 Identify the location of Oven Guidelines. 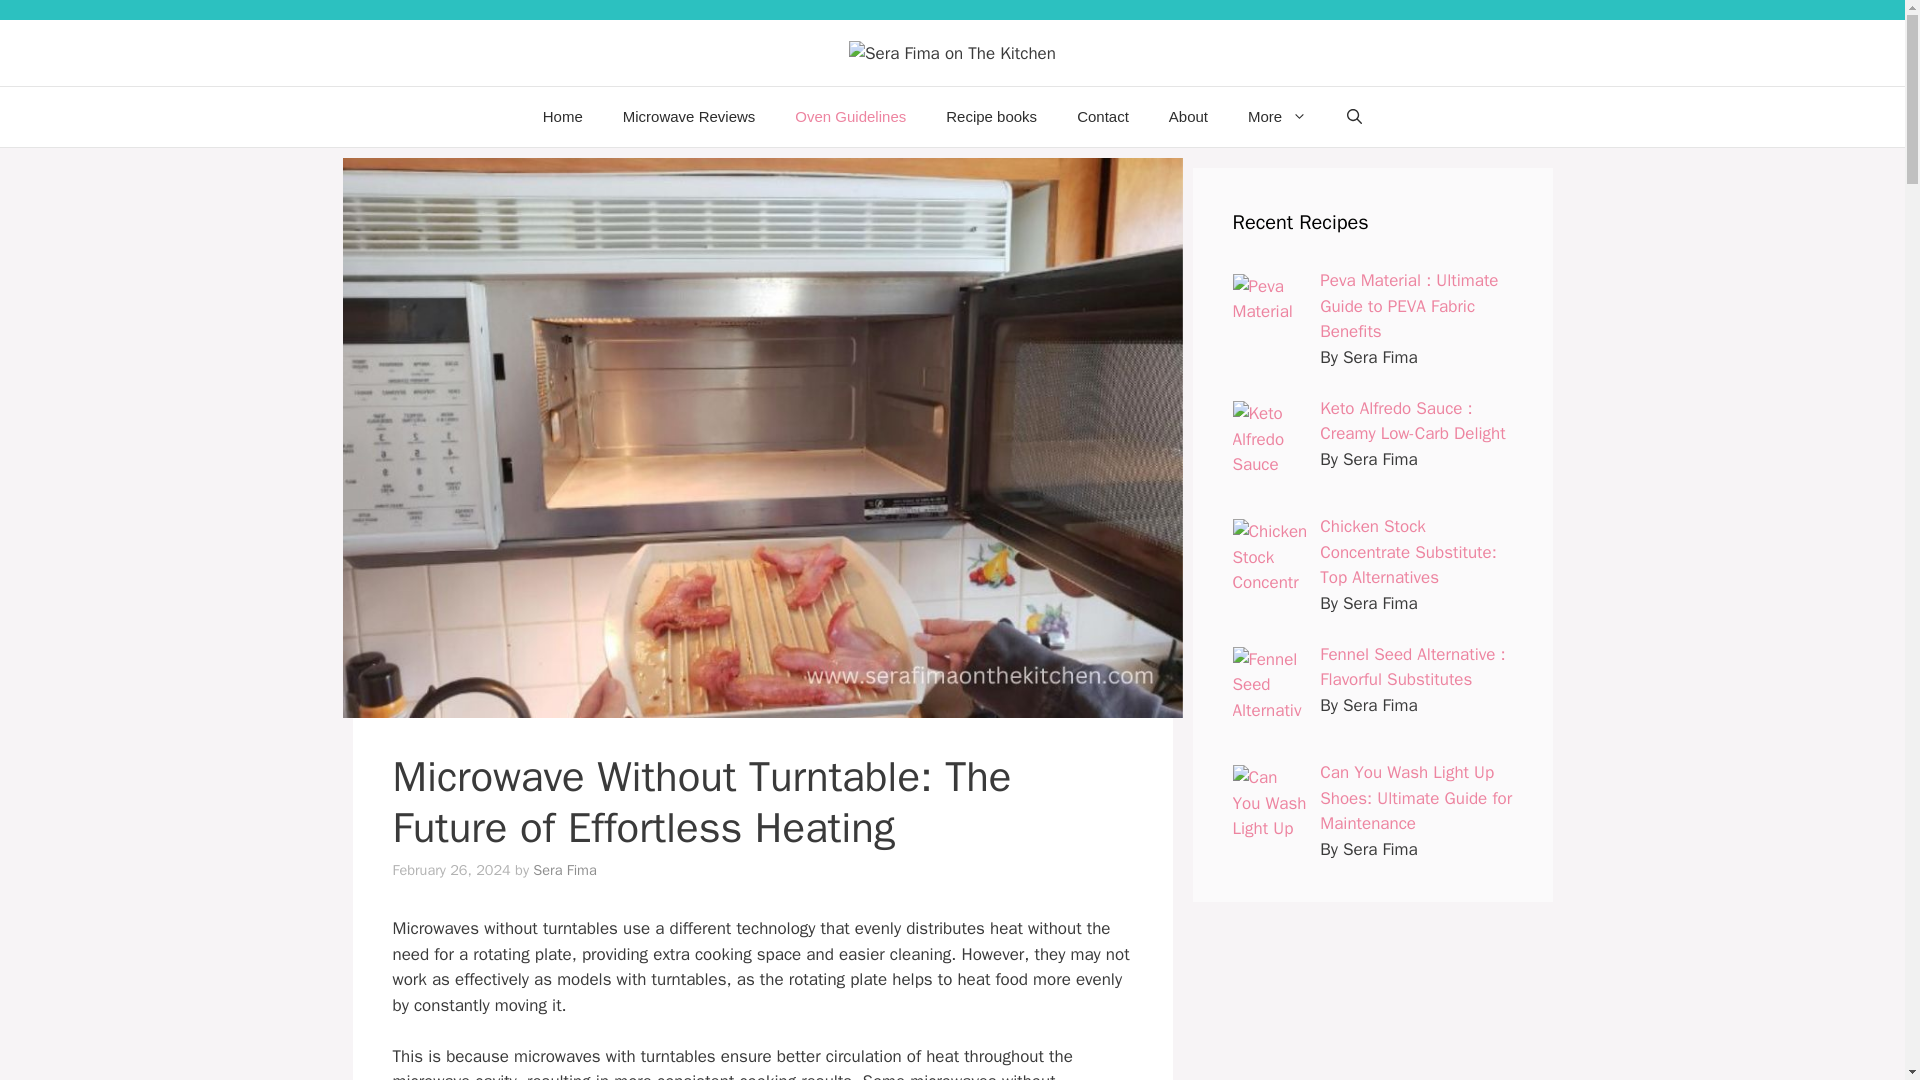
(850, 116).